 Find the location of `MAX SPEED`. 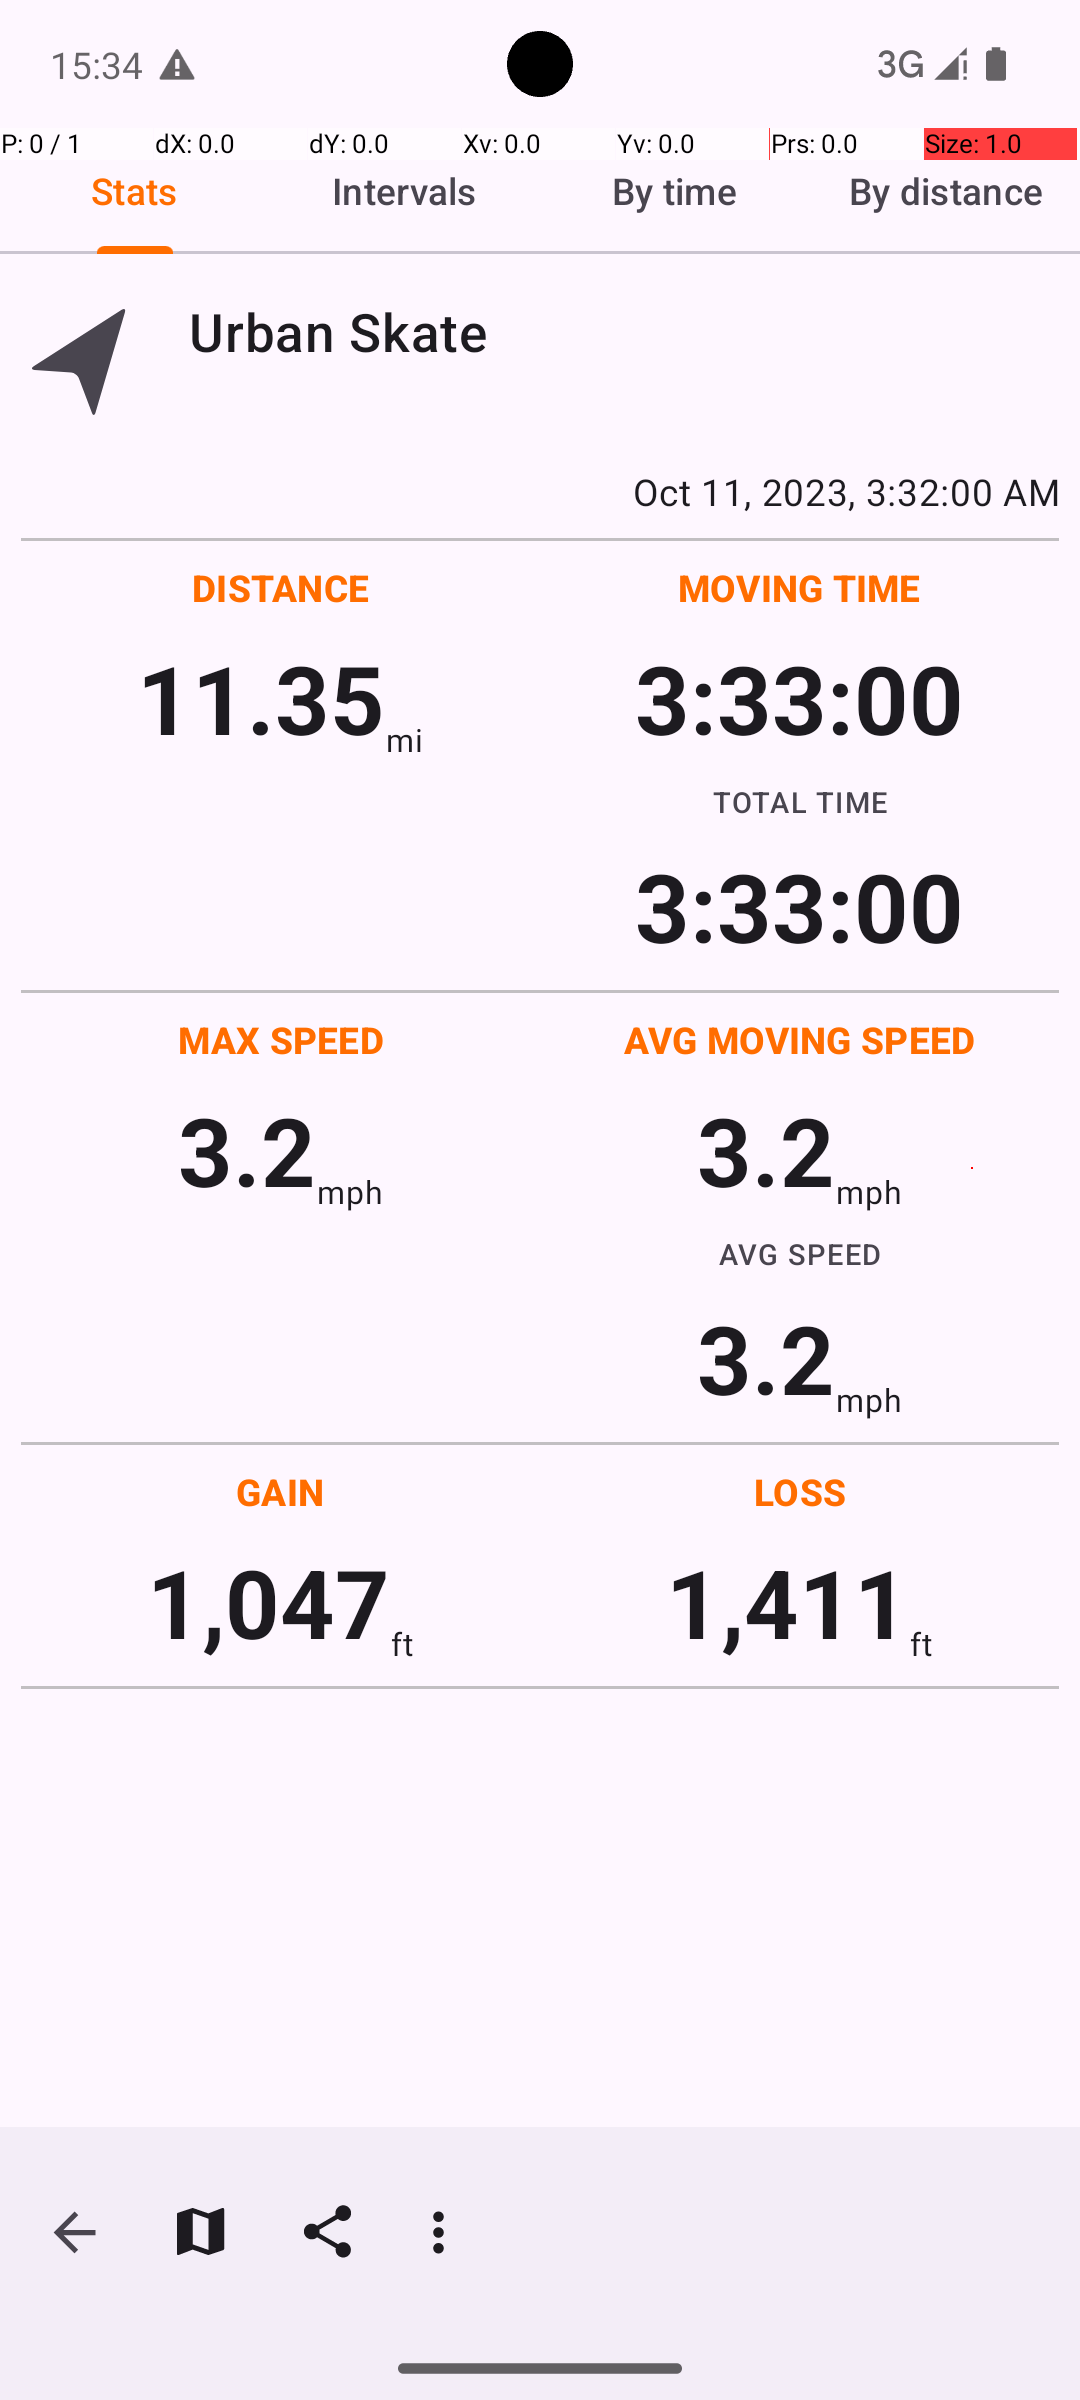

MAX SPEED is located at coordinates (281, 1040).